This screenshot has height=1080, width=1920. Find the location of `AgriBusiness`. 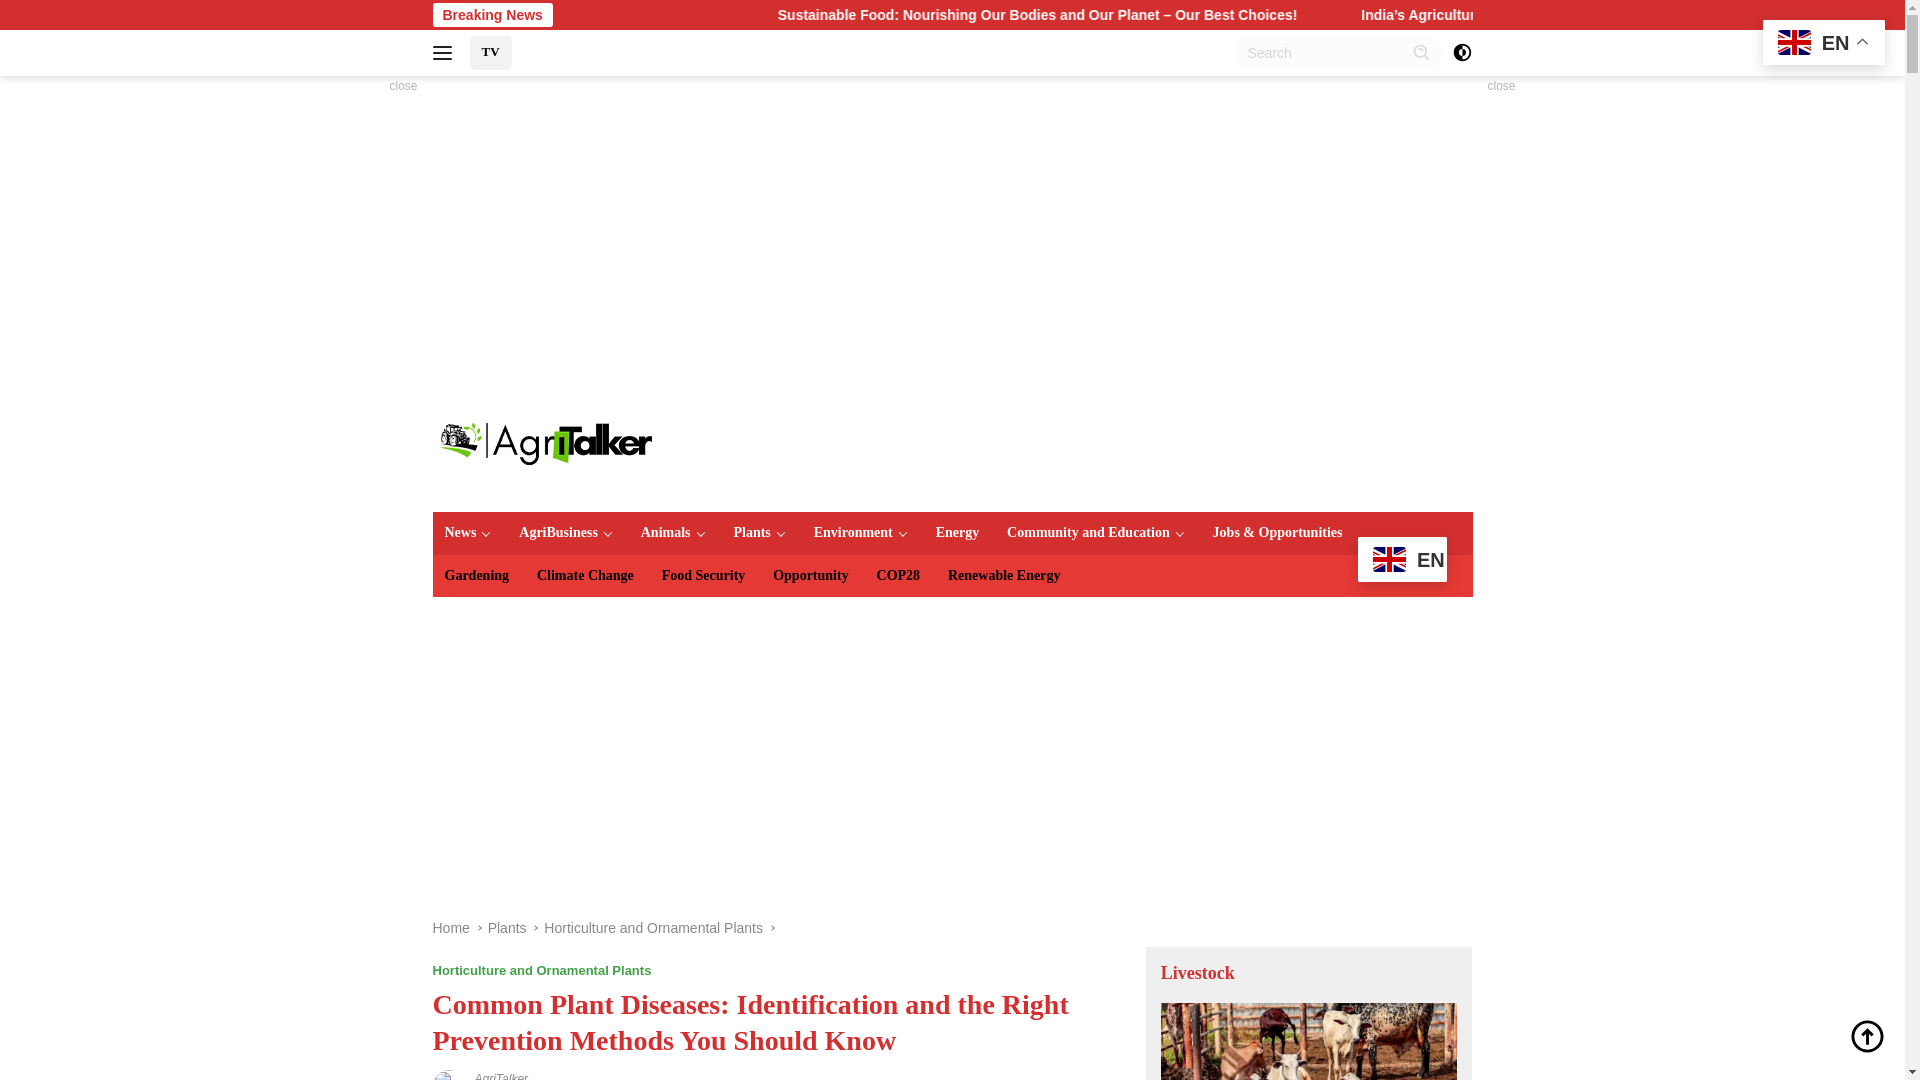

AgriBusiness is located at coordinates (566, 532).